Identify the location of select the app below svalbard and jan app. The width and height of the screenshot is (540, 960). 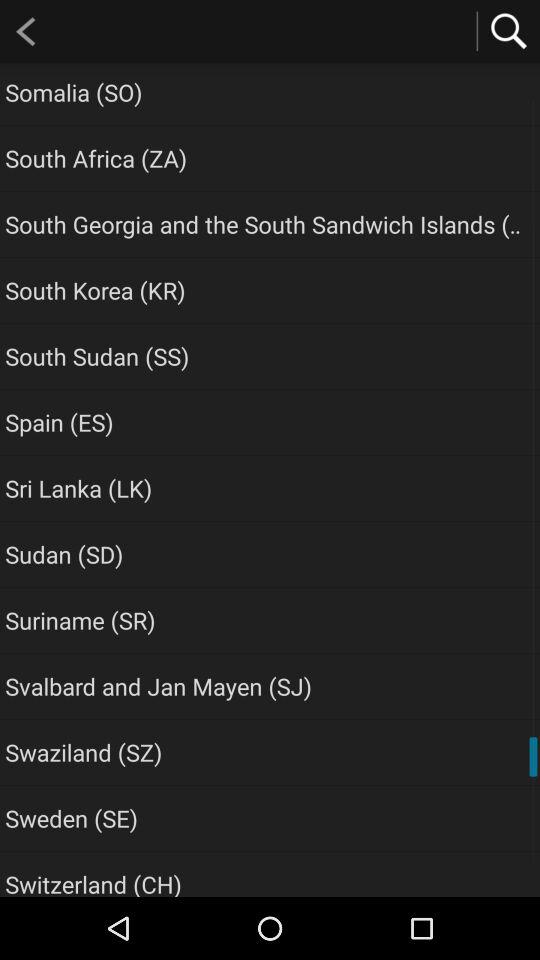
(84, 752).